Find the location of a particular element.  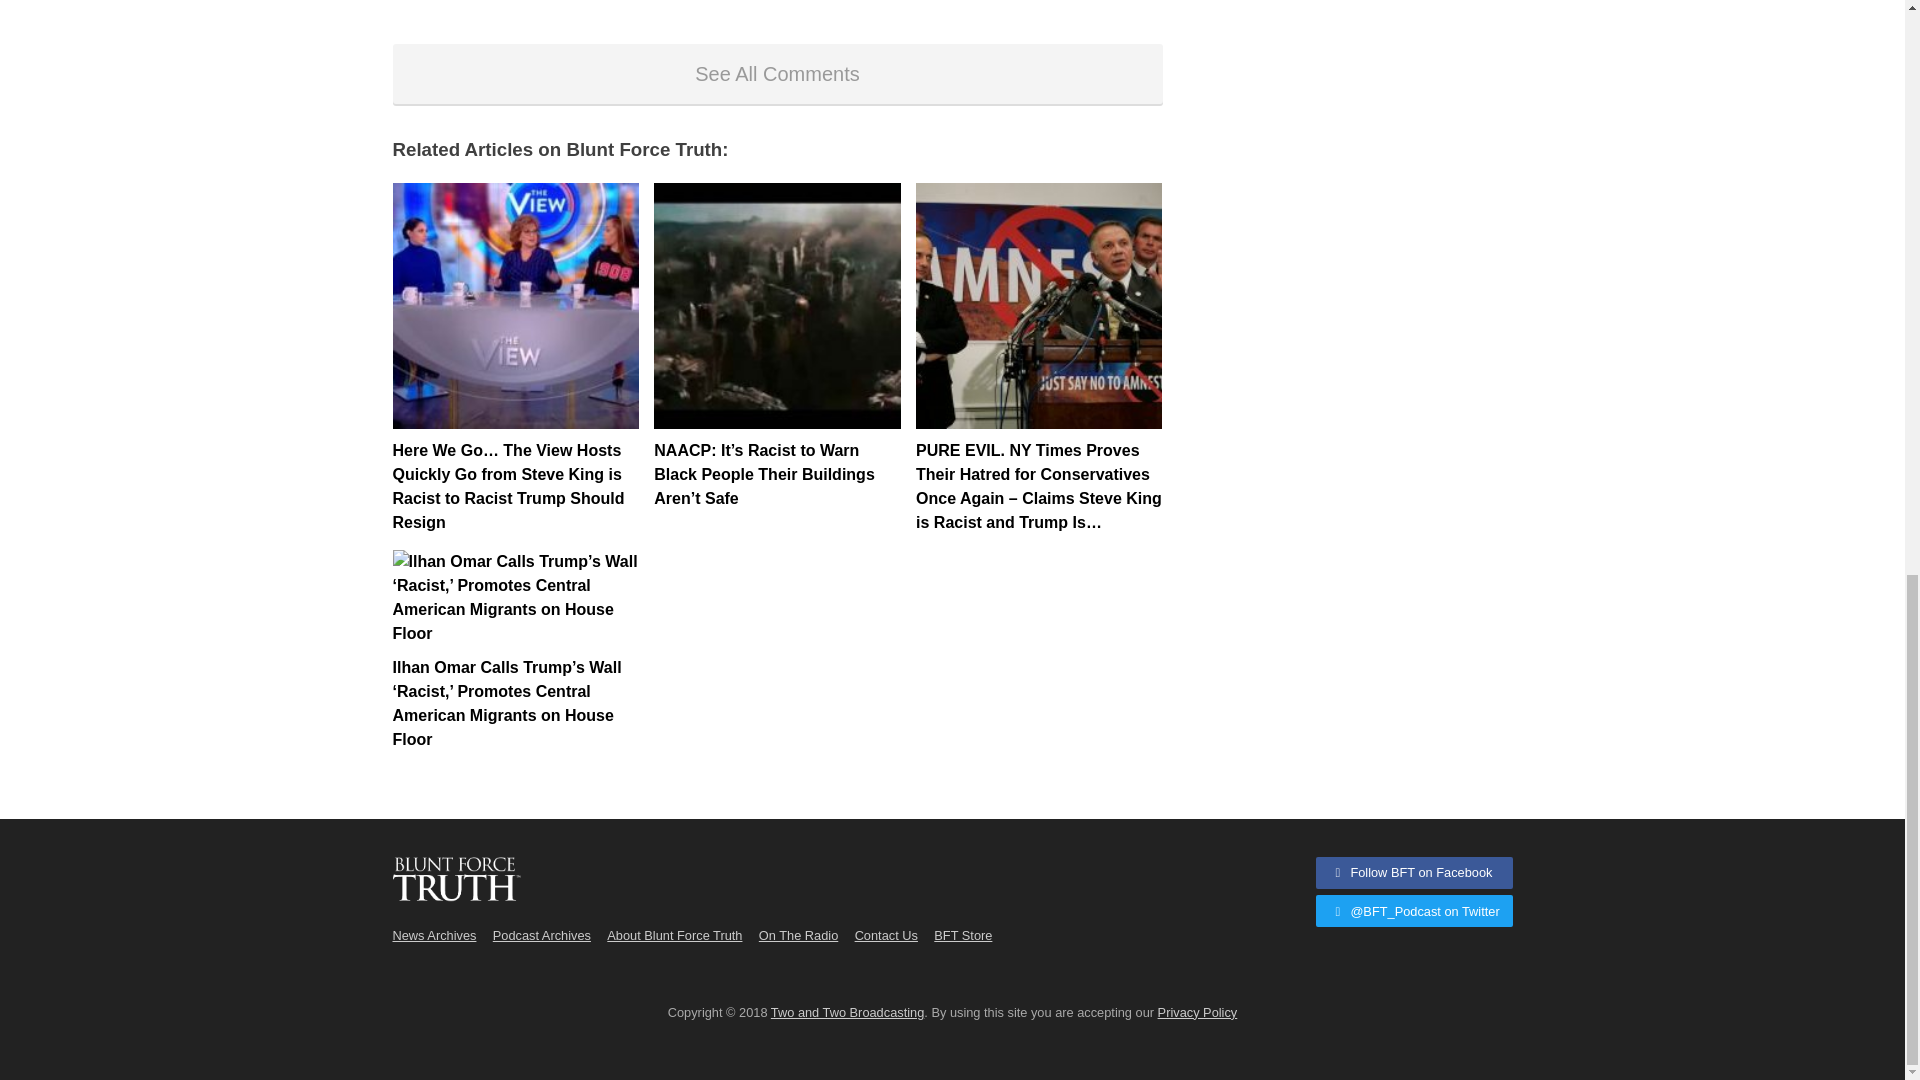

BFT Store is located at coordinates (962, 934).